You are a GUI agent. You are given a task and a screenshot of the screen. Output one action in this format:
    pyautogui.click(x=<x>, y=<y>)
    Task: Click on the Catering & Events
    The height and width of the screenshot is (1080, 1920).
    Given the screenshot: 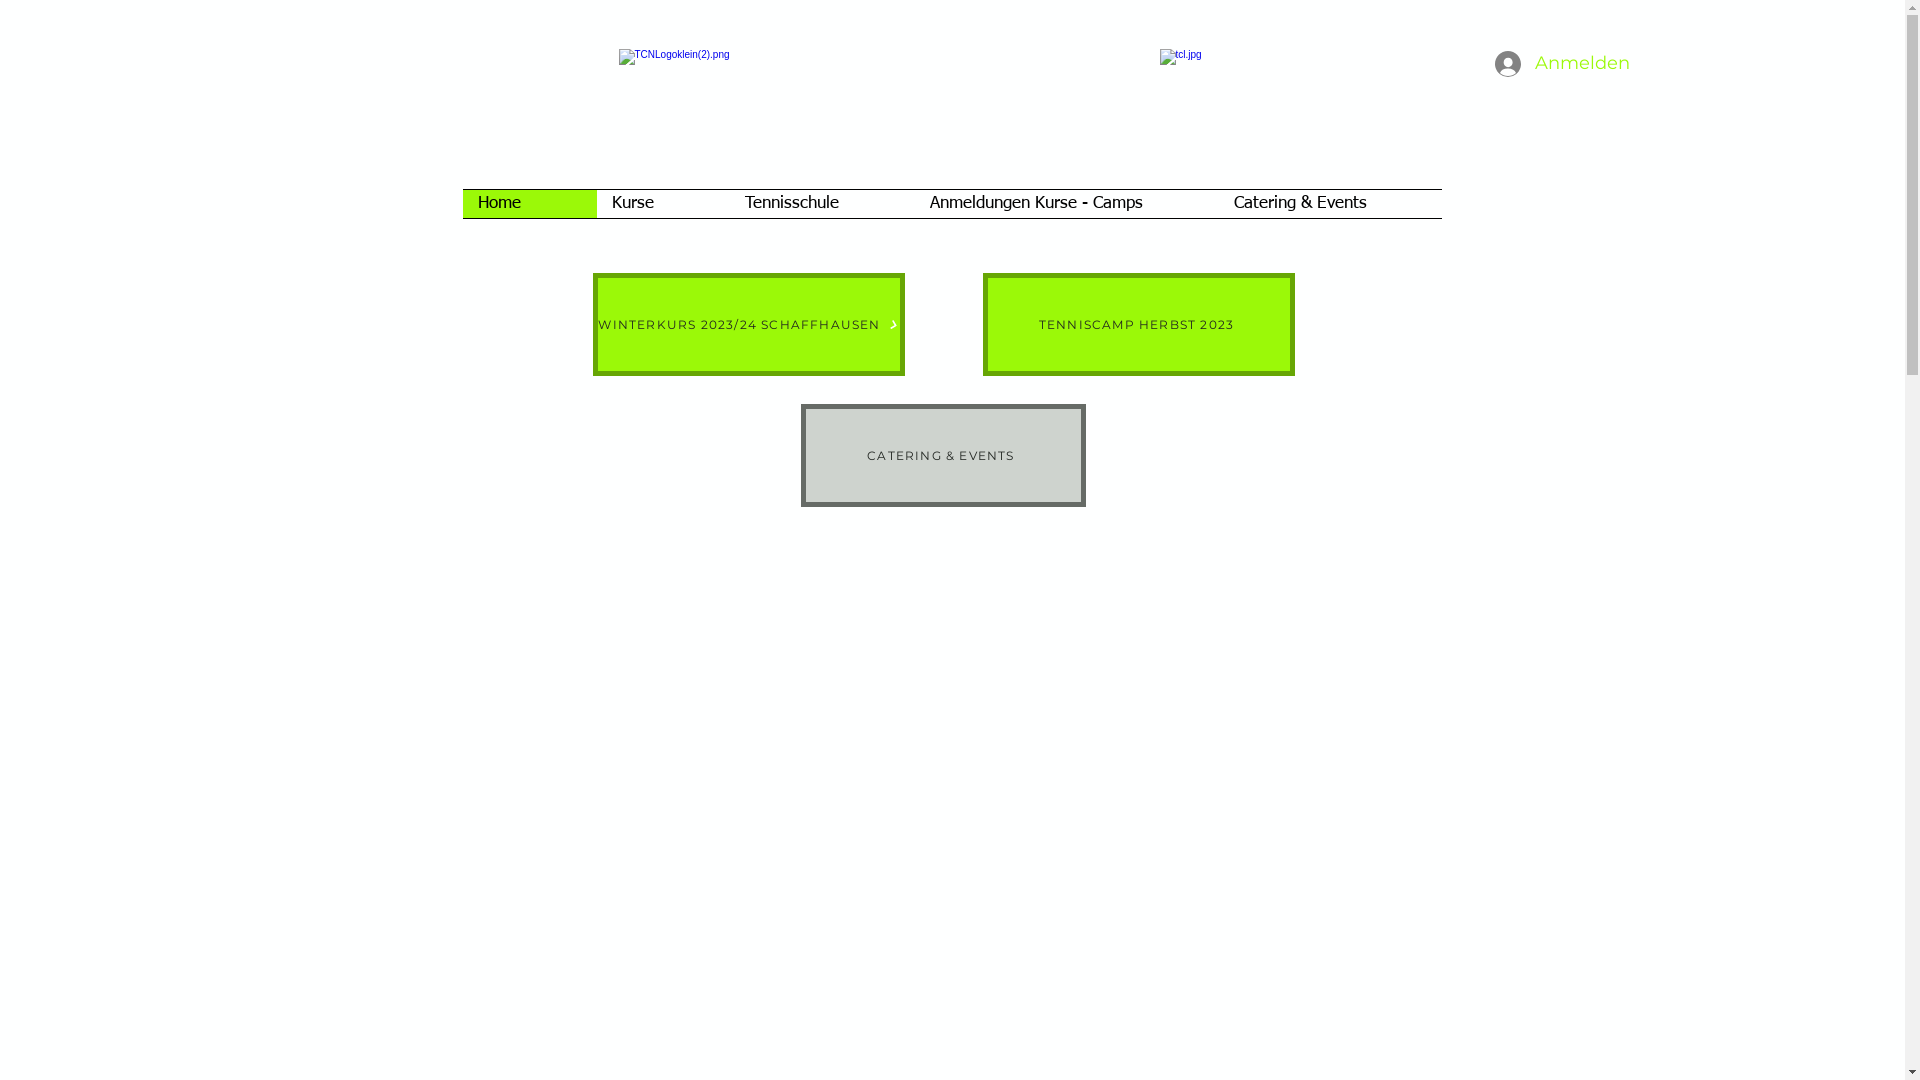 What is the action you would take?
    pyautogui.click(x=1330, y=204)
    